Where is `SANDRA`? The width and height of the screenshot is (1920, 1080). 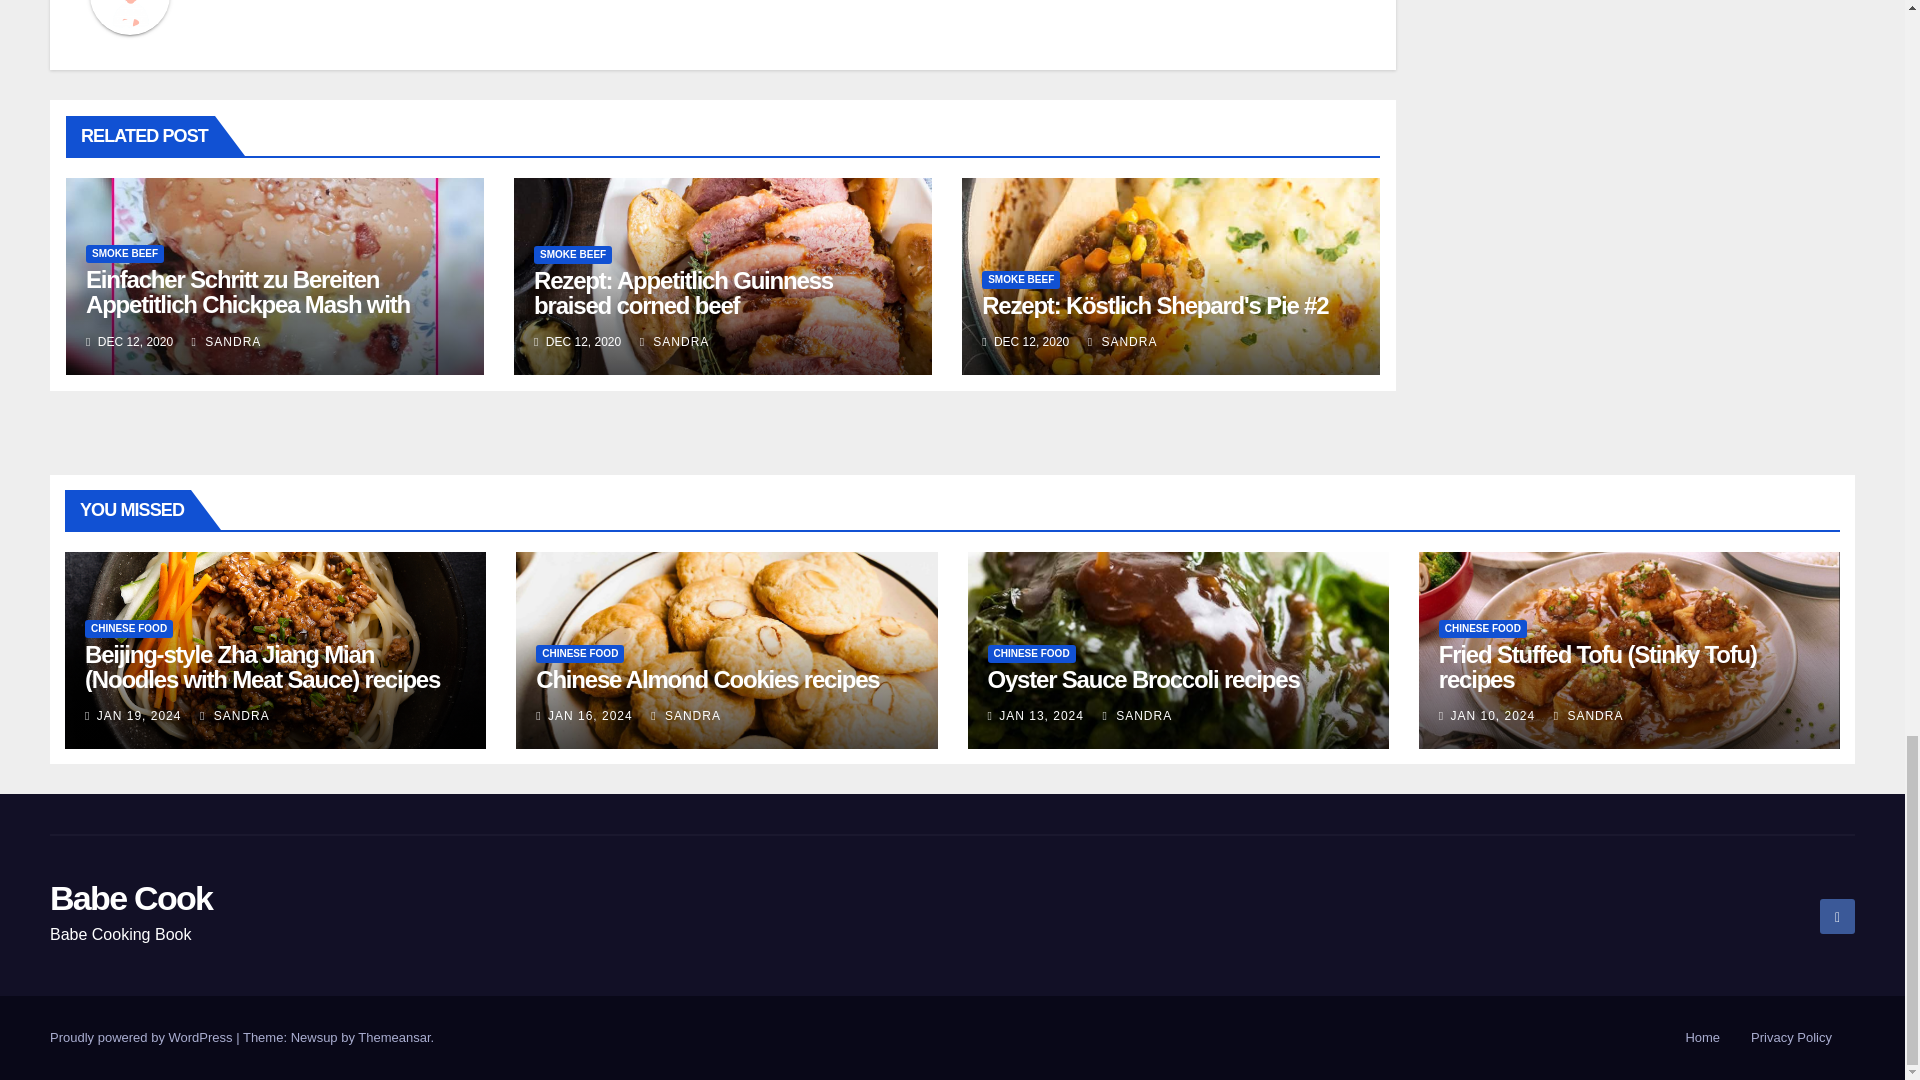
SANDRA is located at coordinates (1122, 341).